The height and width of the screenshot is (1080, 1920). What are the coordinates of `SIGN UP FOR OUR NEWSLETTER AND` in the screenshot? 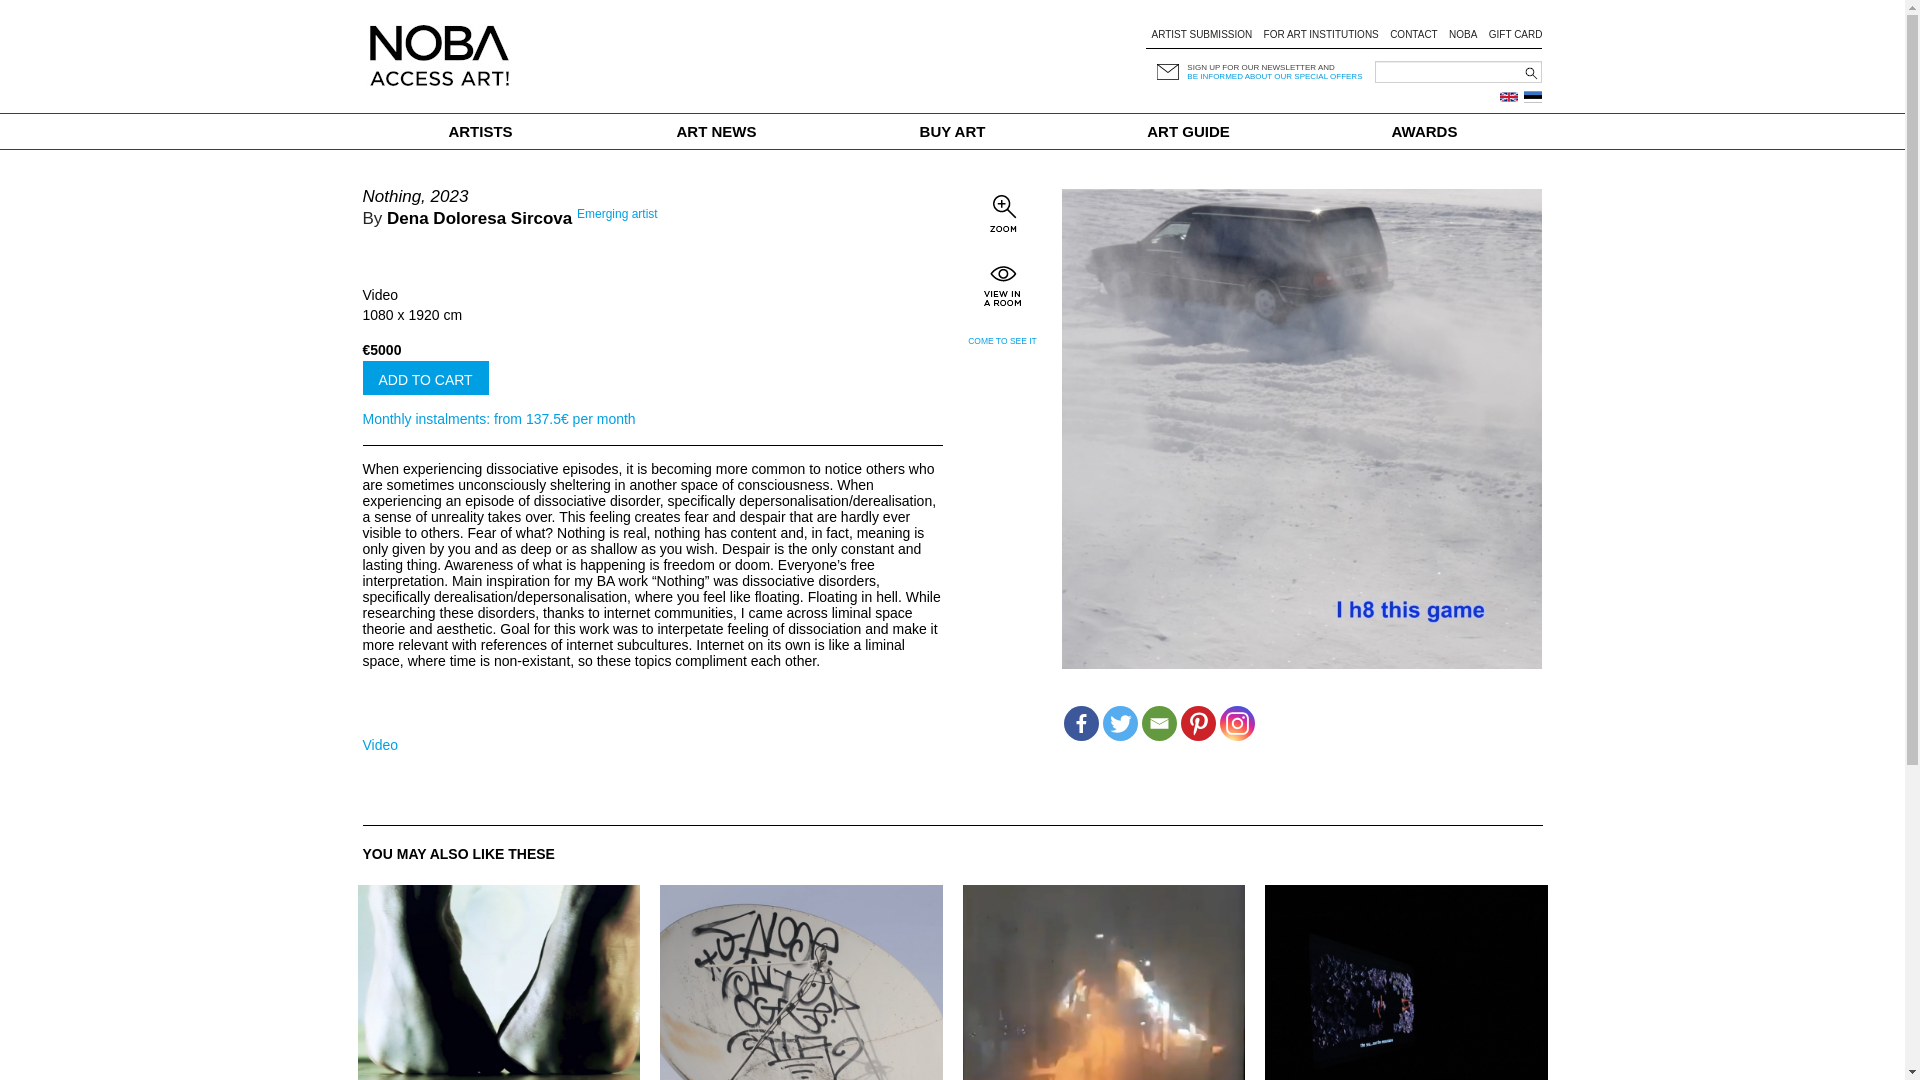 It's located at (1260, 67).